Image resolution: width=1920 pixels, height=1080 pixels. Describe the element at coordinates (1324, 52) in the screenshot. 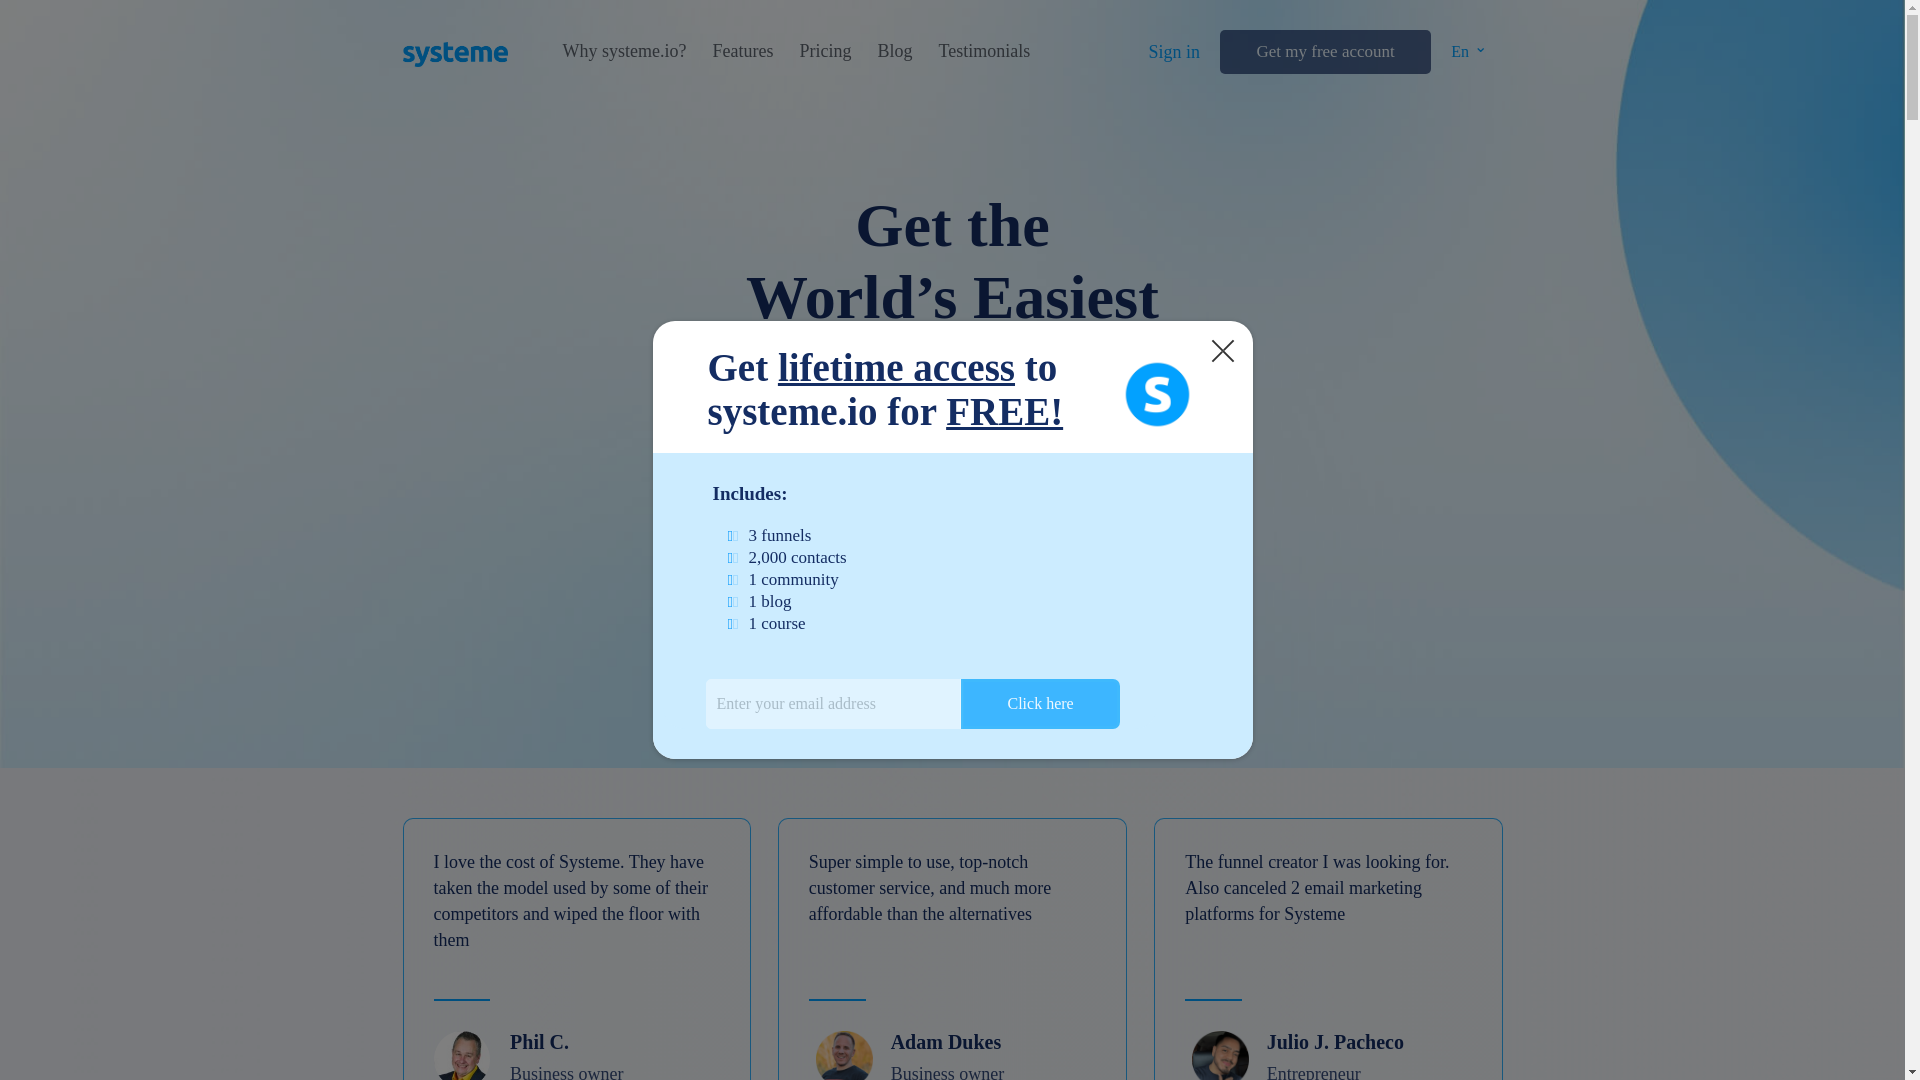

I see `Get my free account` at that location.